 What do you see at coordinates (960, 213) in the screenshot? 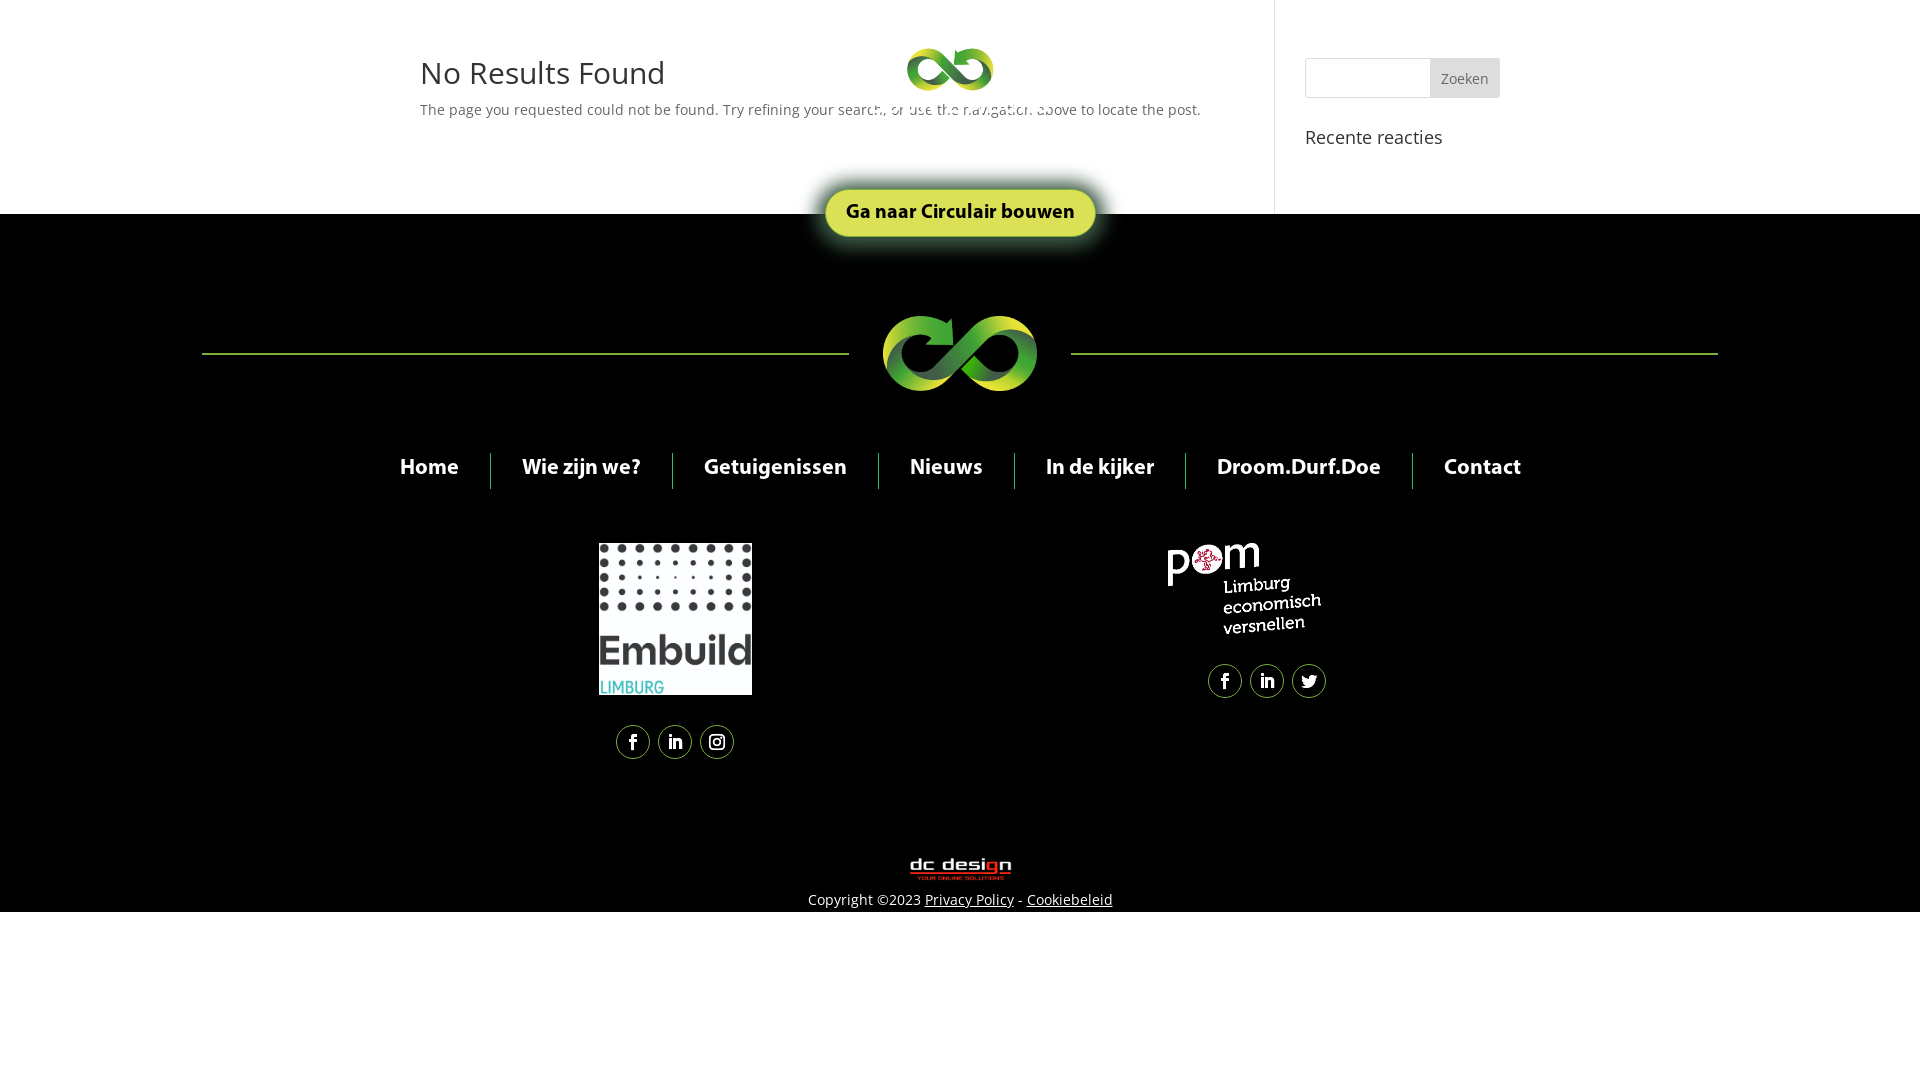
I see `Ga naar Circulair bouwen` at bounding box center [960, 213].